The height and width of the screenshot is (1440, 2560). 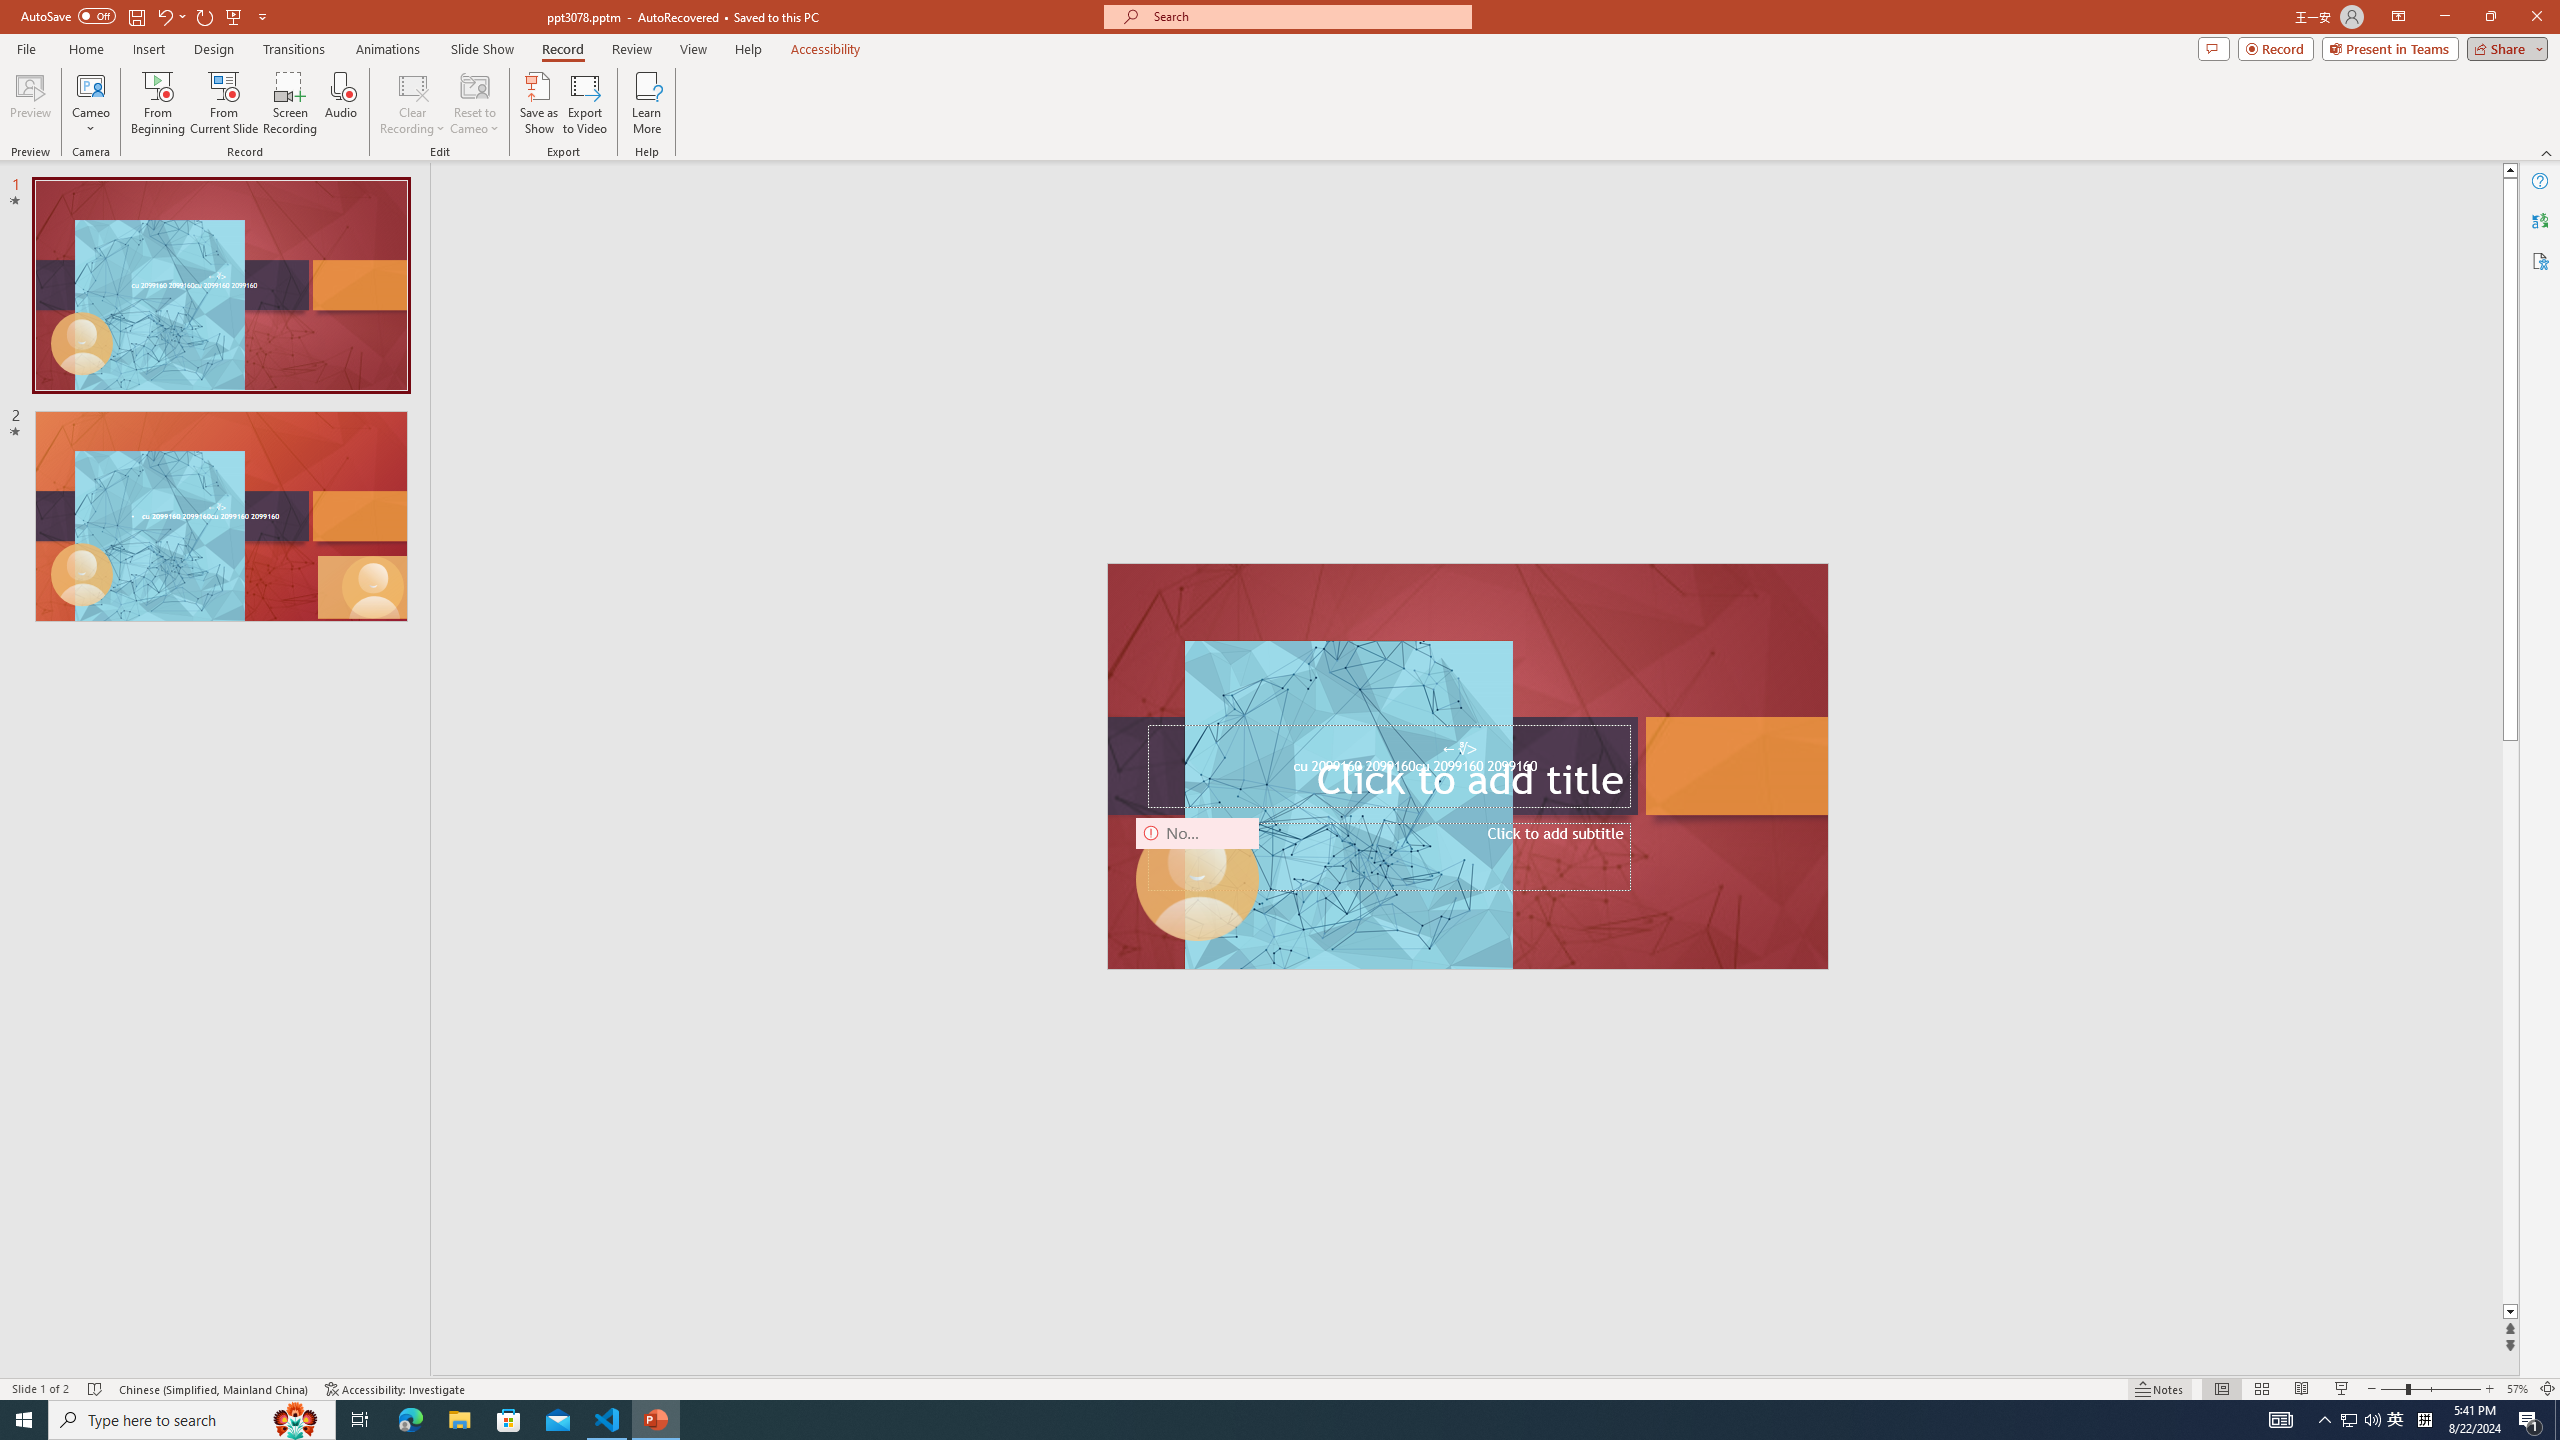 I want to click on Clear Recording, so click(x=413, y=103).